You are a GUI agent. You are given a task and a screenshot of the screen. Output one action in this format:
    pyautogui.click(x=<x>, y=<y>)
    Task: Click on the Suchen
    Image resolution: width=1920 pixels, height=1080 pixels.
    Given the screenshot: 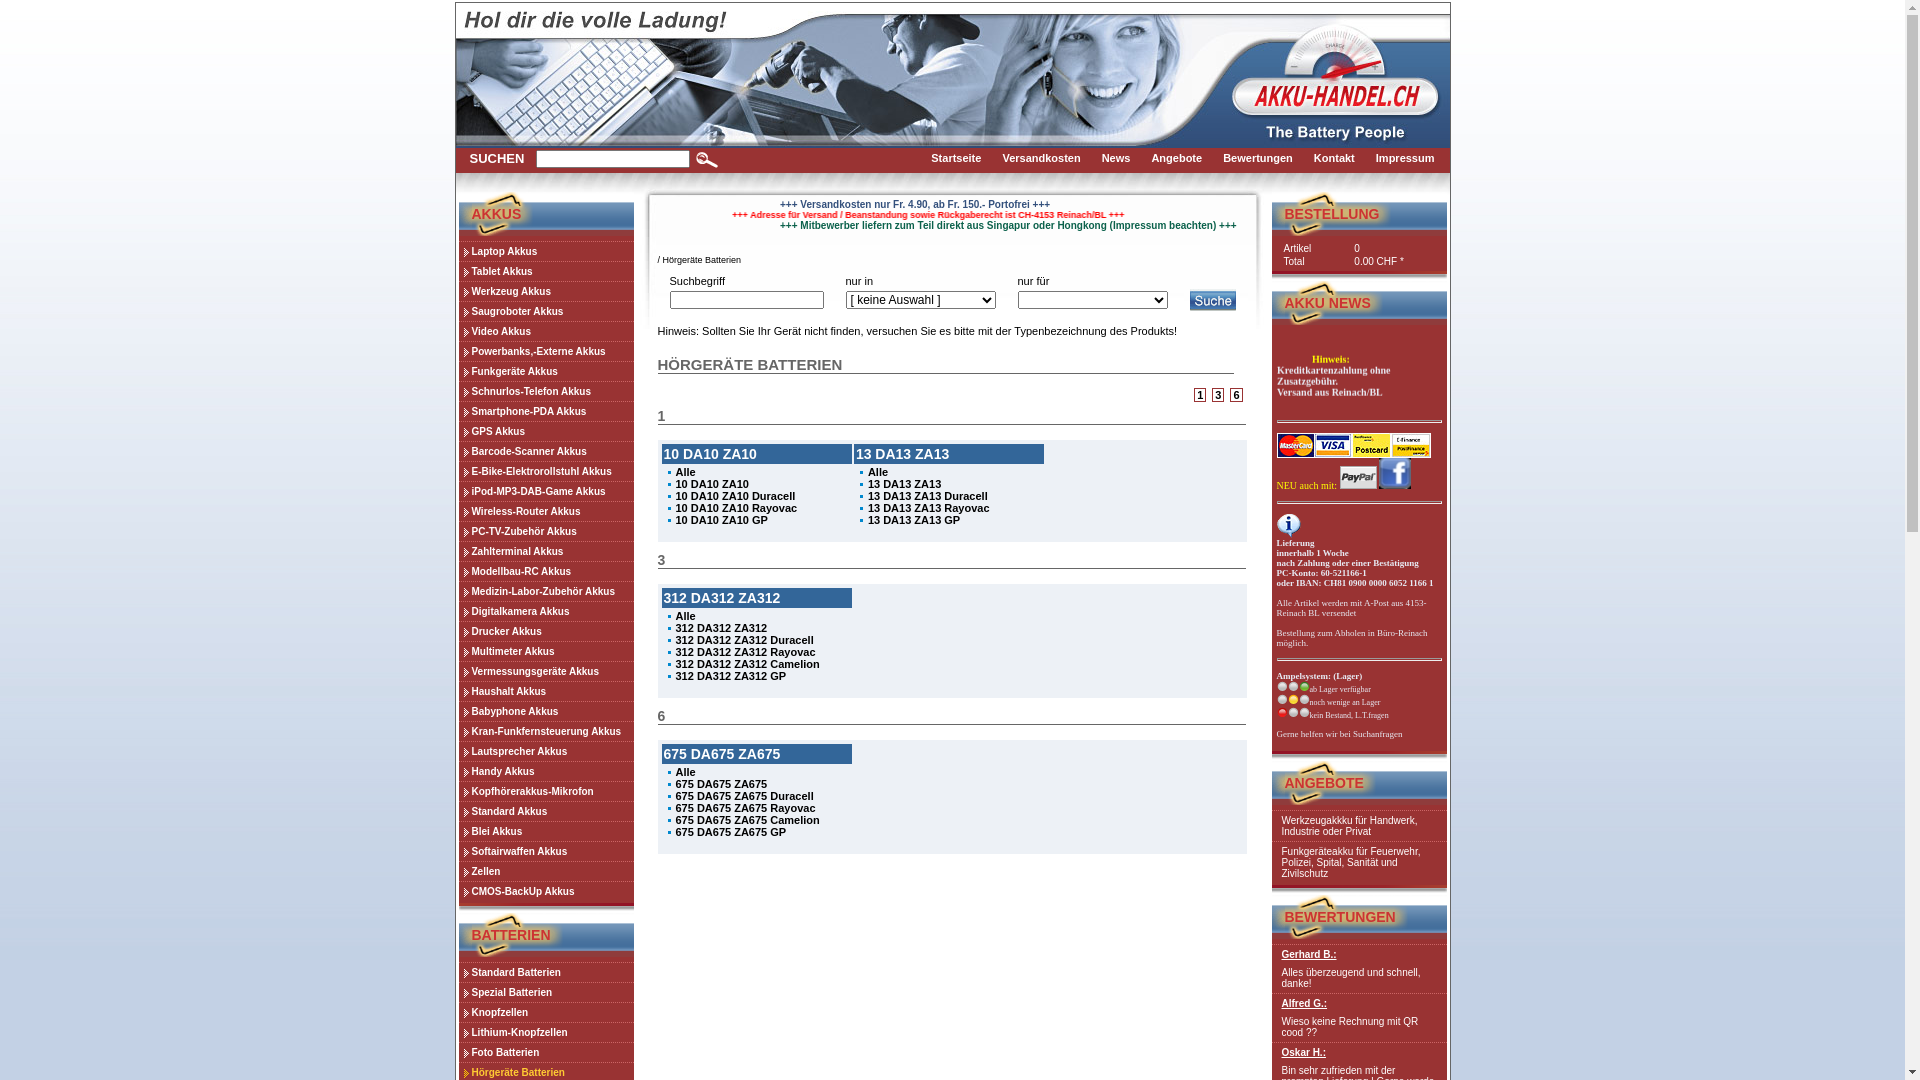 What is the action you would take?
    pyautogui.click(x=1215, y=300)
    